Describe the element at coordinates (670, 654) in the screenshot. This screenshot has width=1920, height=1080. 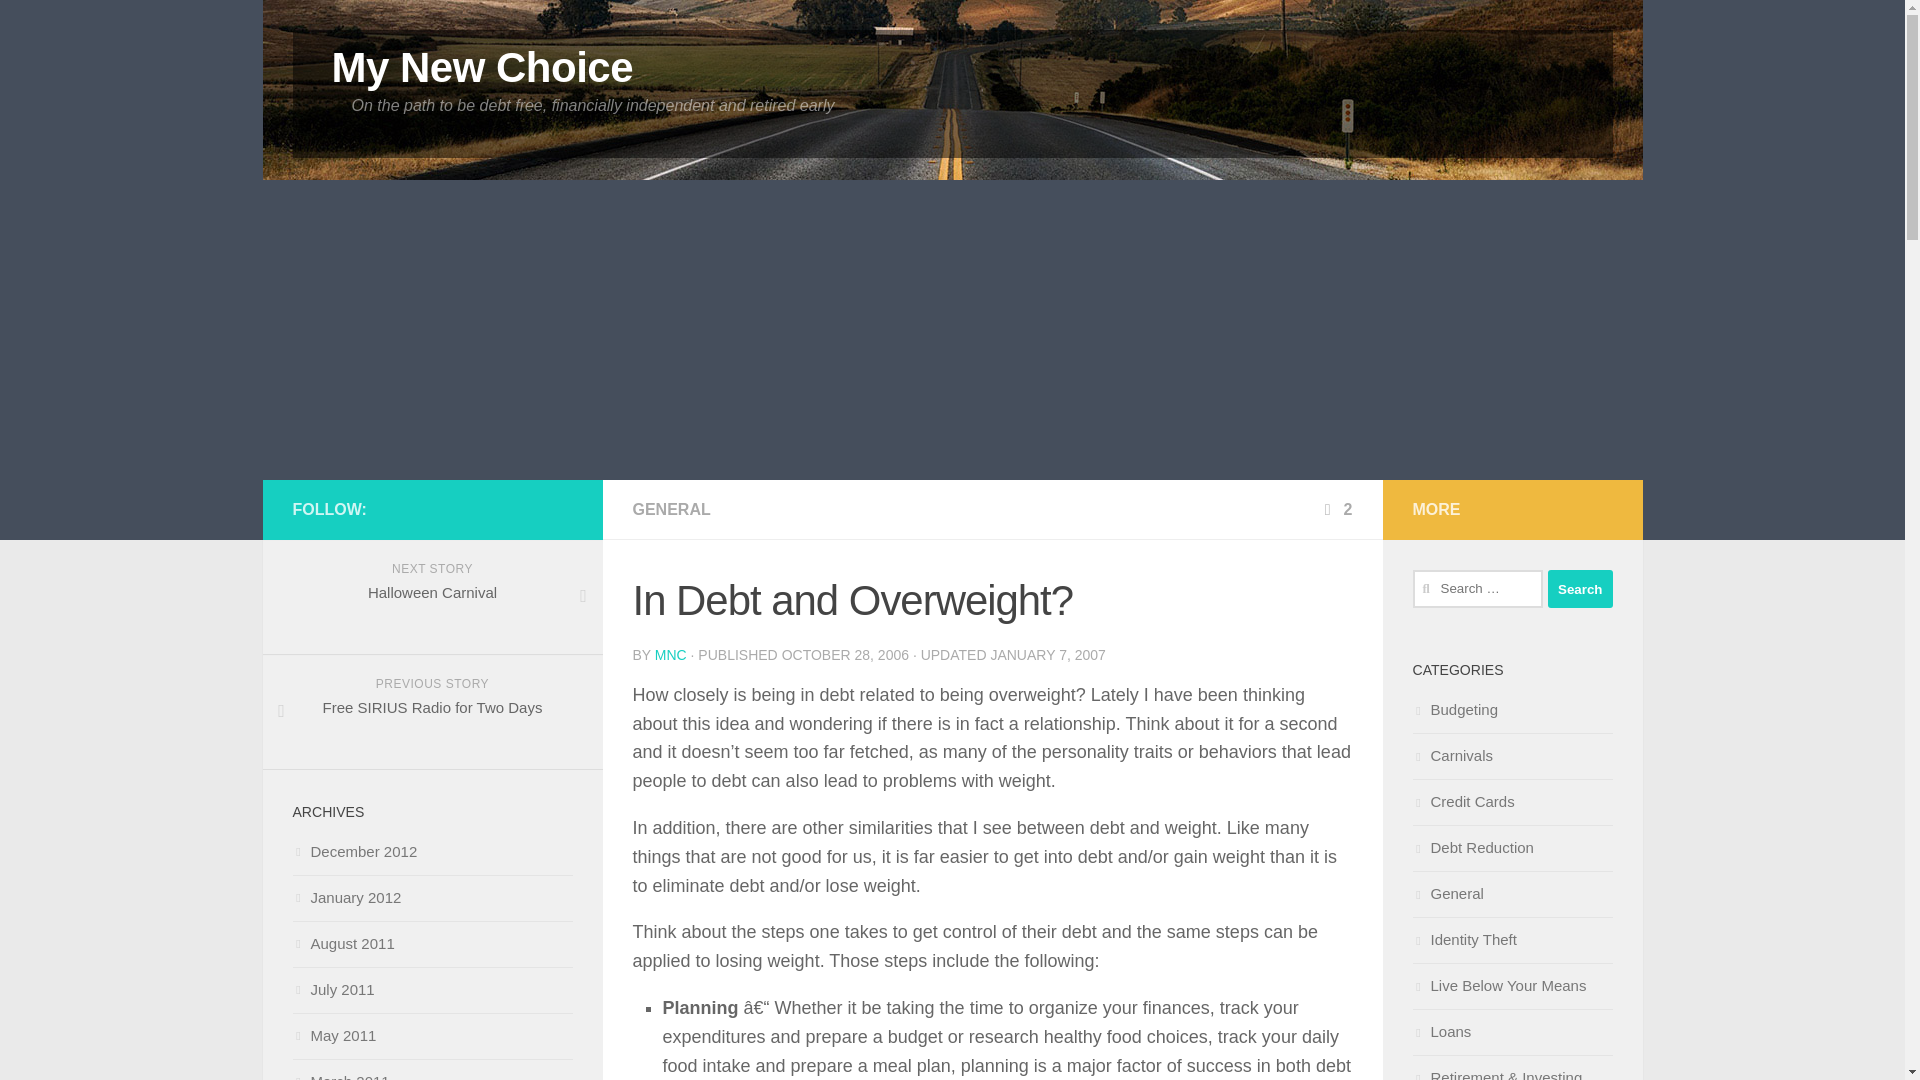
I see `MNC` at that location.